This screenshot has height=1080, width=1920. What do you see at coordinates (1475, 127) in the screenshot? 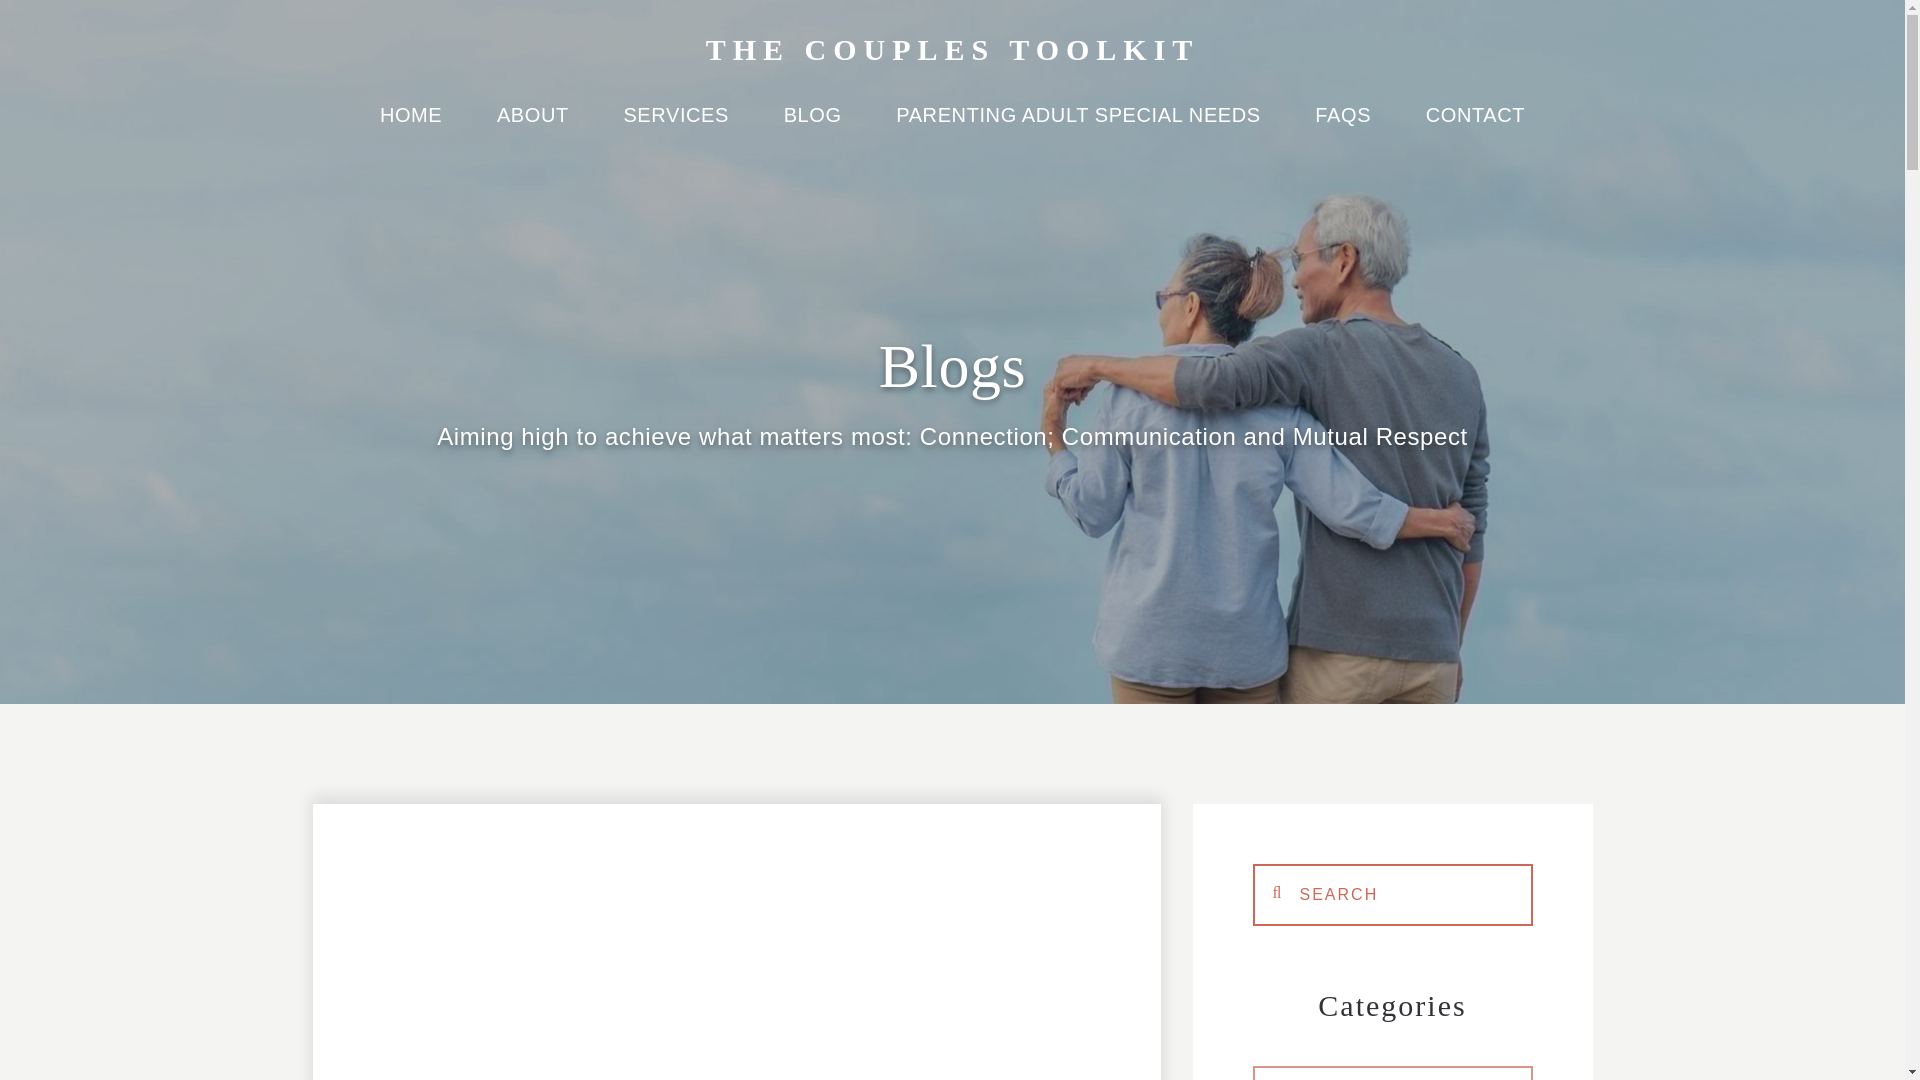
I see `CONTACT` at bounding box center [1475, 127].